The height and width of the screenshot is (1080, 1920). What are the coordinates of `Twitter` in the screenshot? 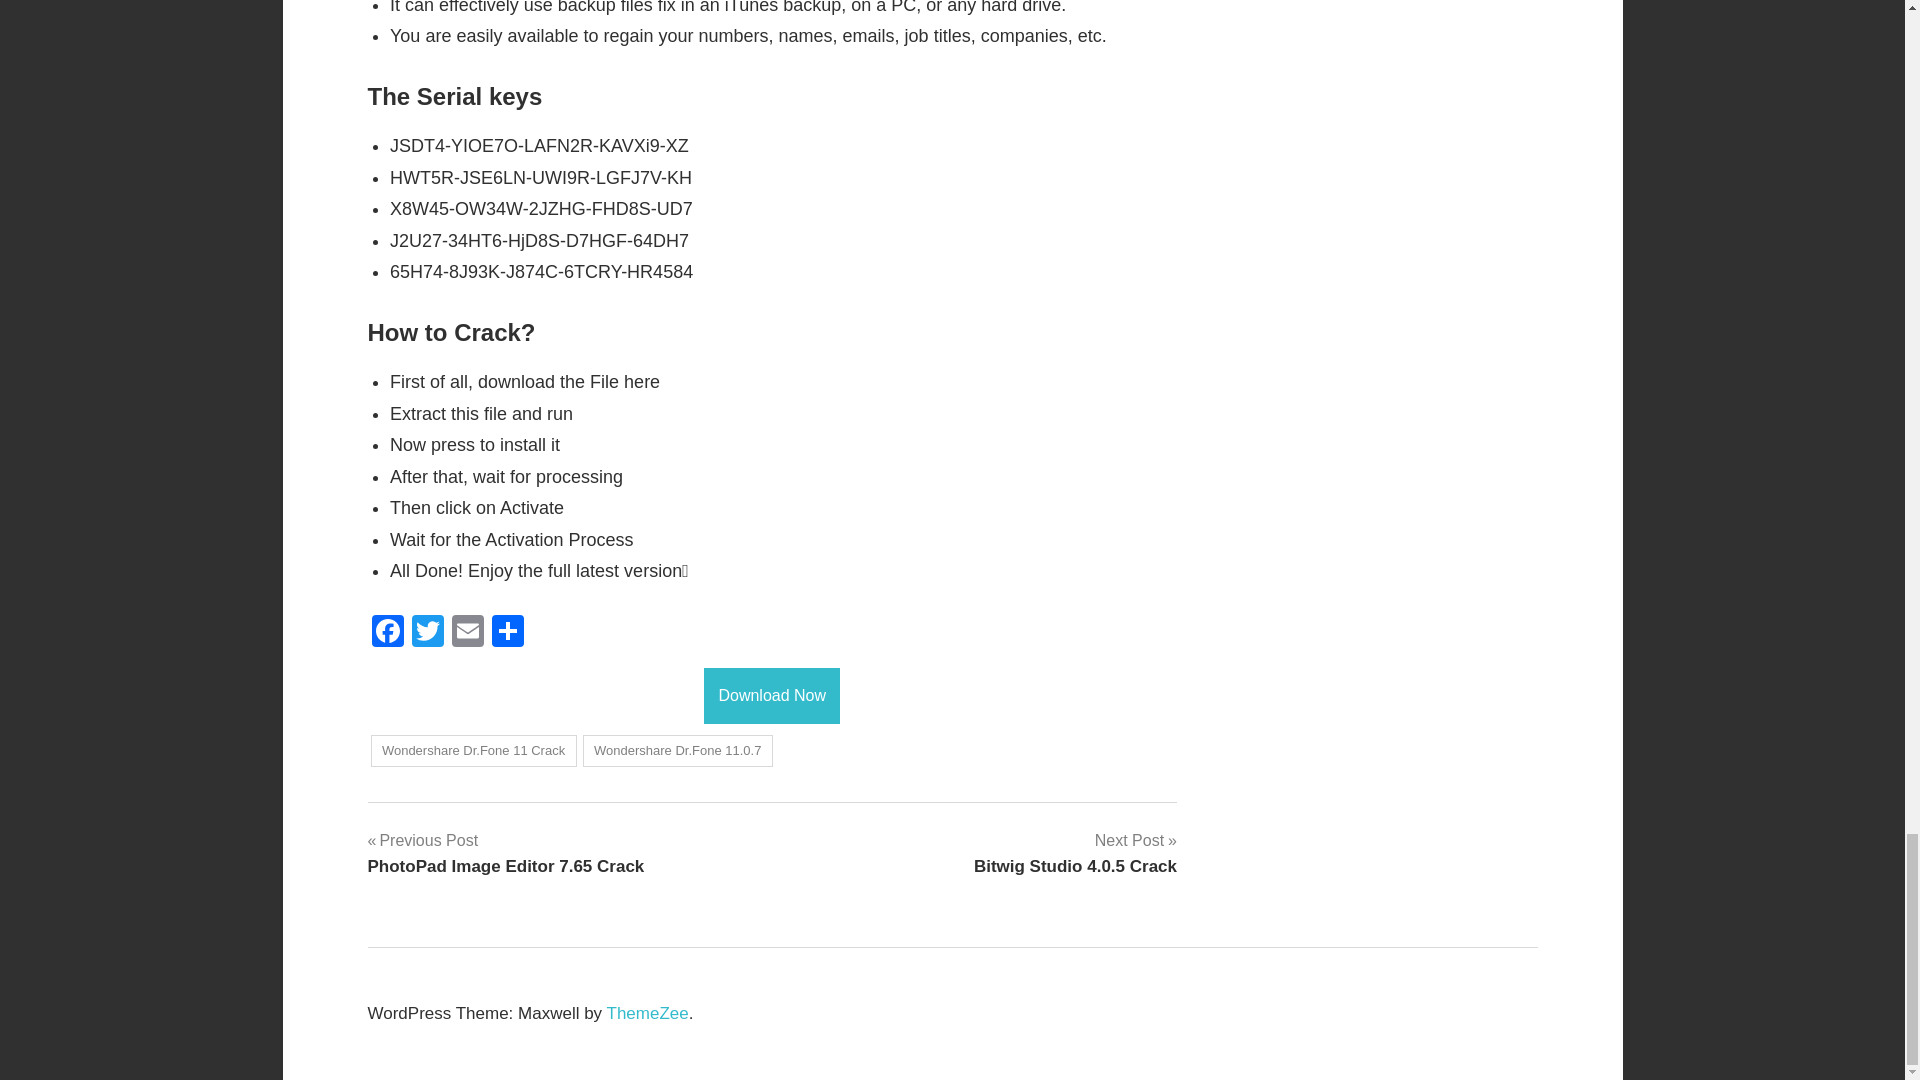 It's located at (427, 633).